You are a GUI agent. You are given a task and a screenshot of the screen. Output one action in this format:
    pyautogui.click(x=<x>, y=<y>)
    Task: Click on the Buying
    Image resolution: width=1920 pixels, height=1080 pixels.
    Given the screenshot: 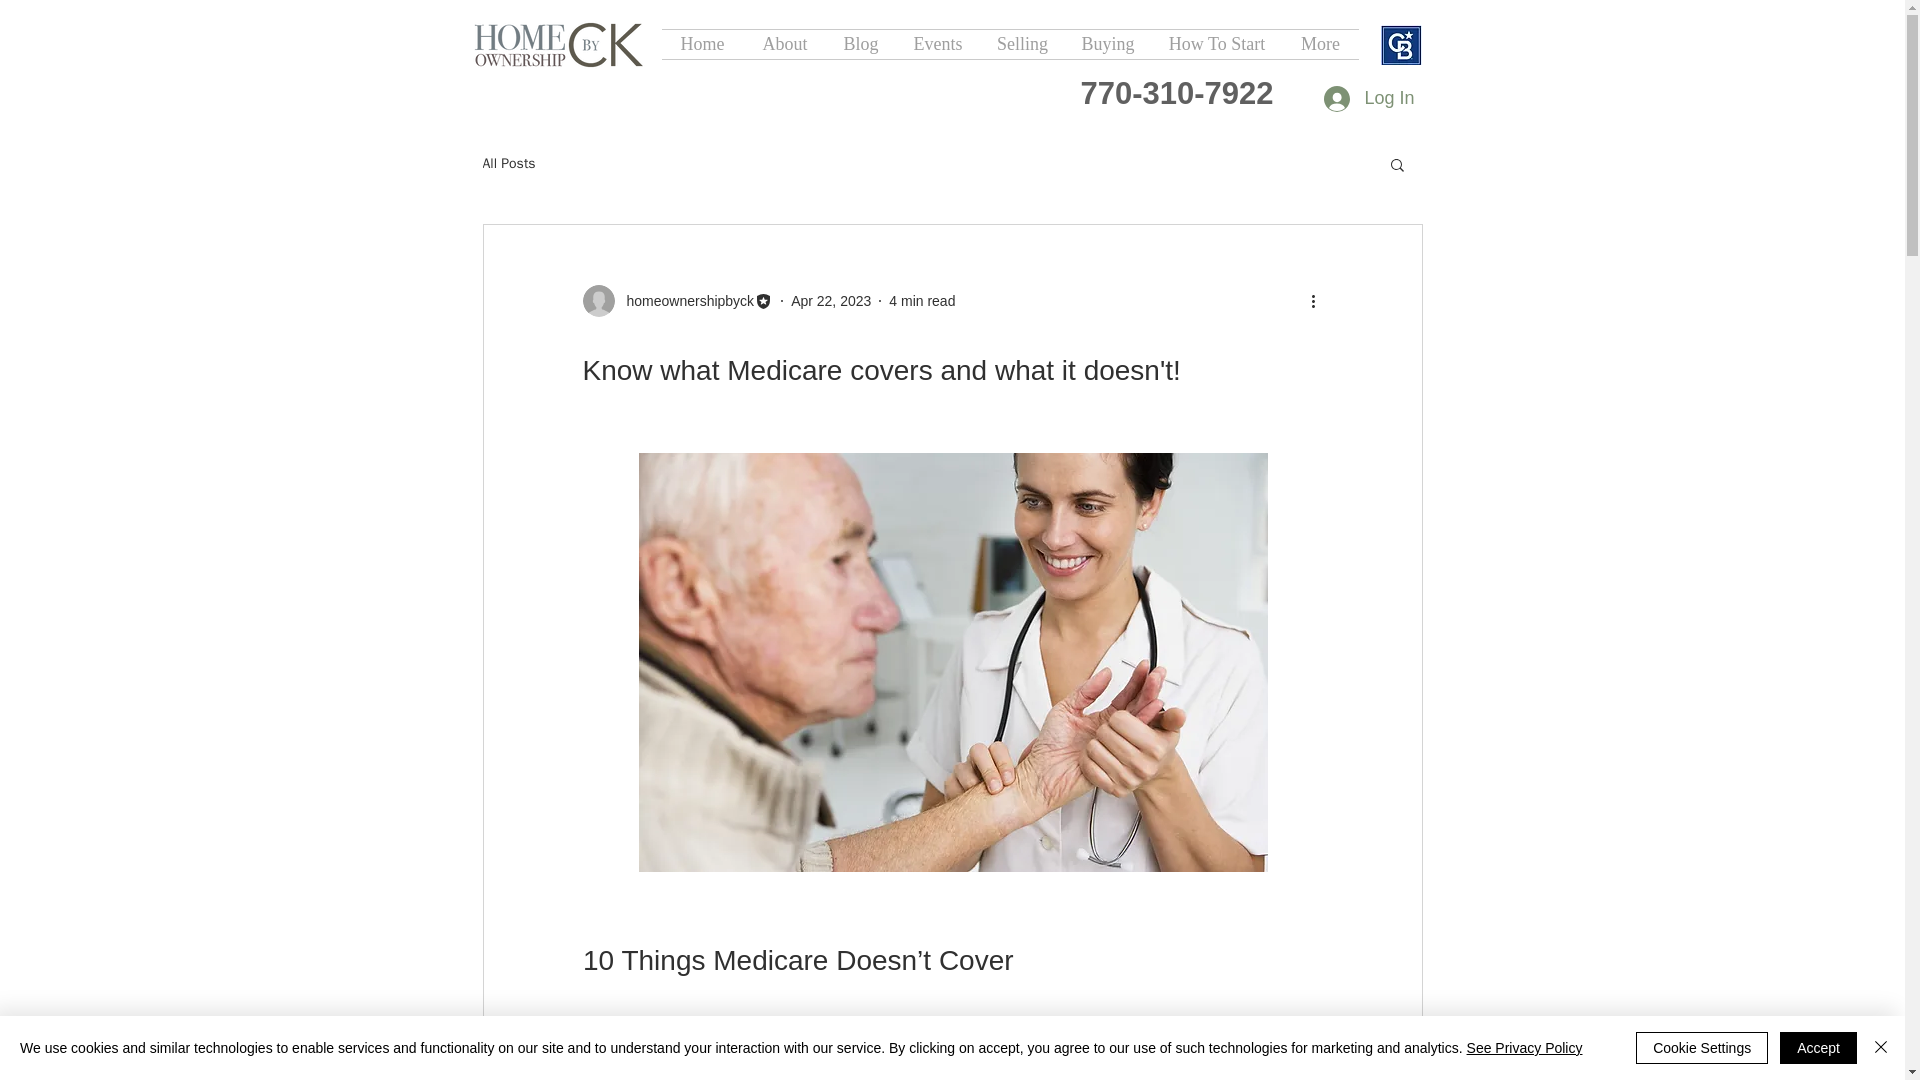 What is the action you would take?
    pyautogui.click(x=1106, y=44)
    